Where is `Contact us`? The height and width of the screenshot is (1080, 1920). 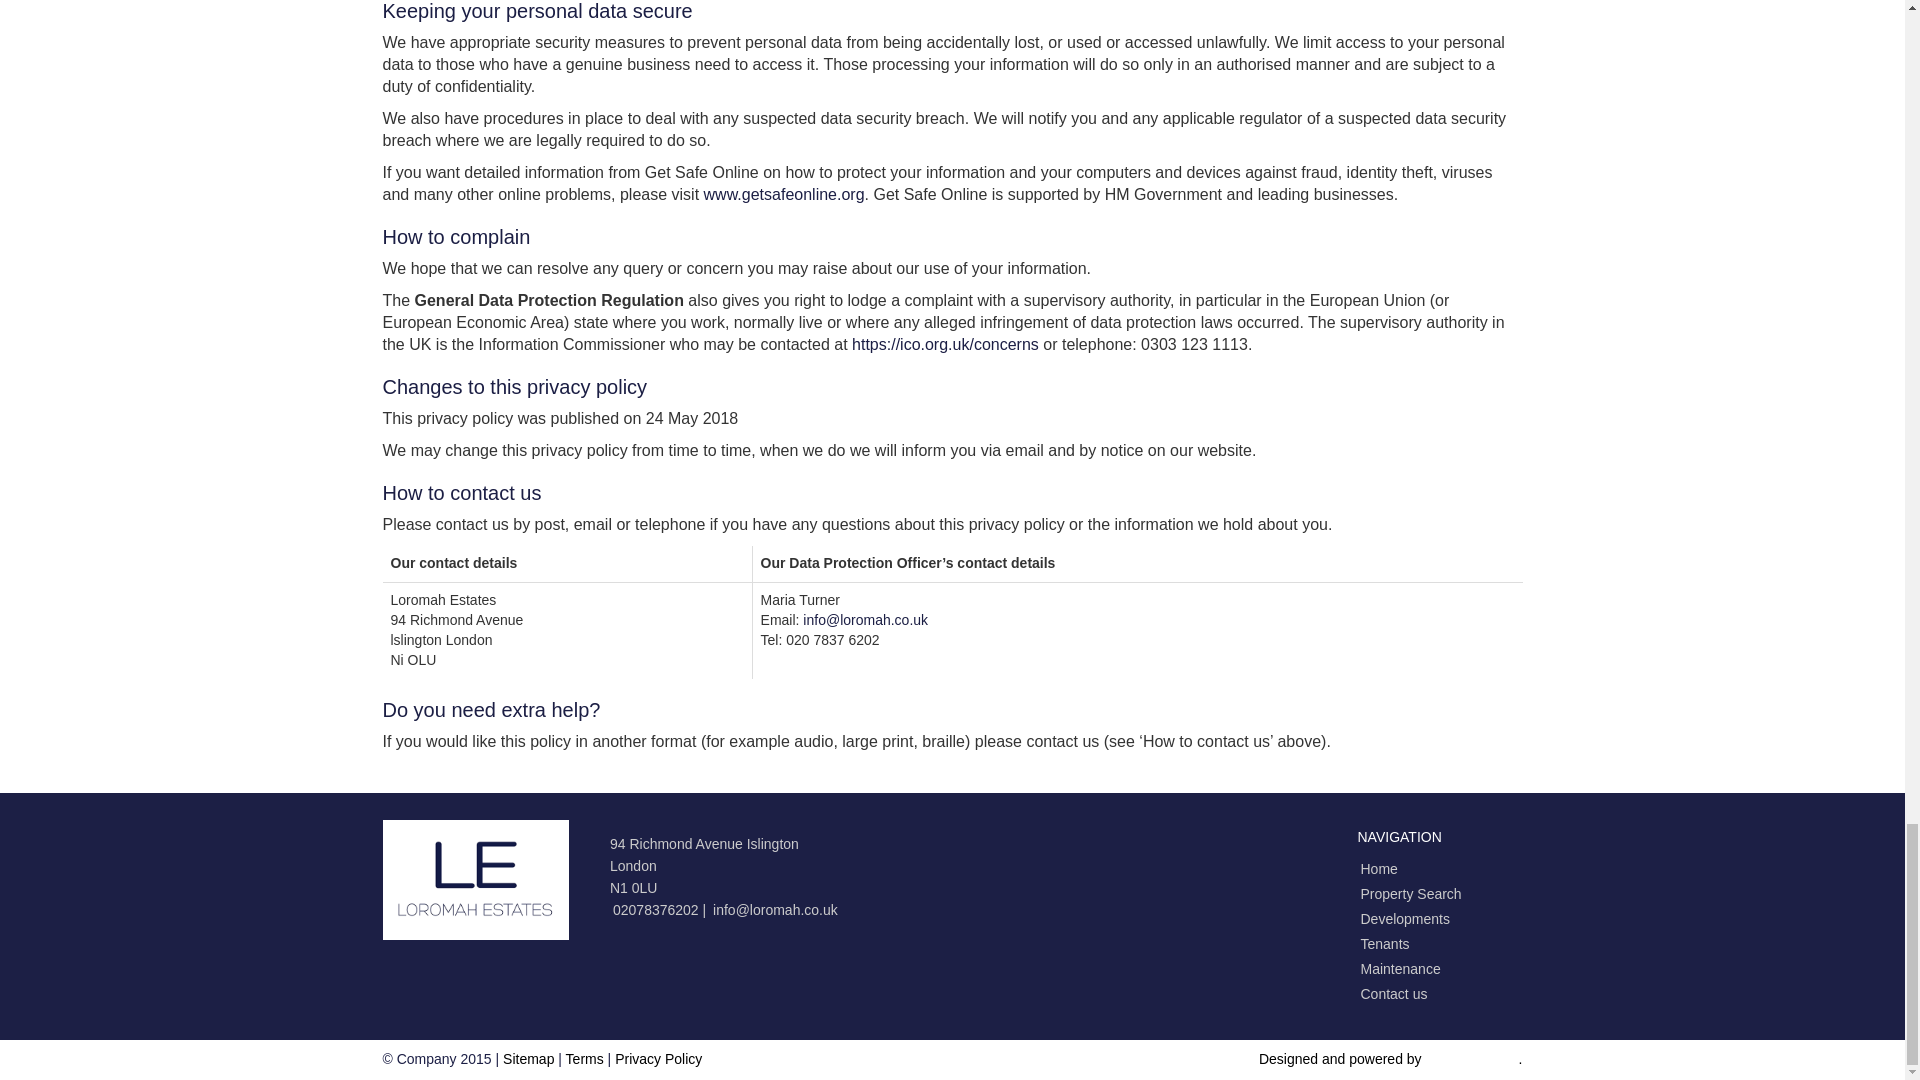
Contact us is located at coordinates (1392, 994).